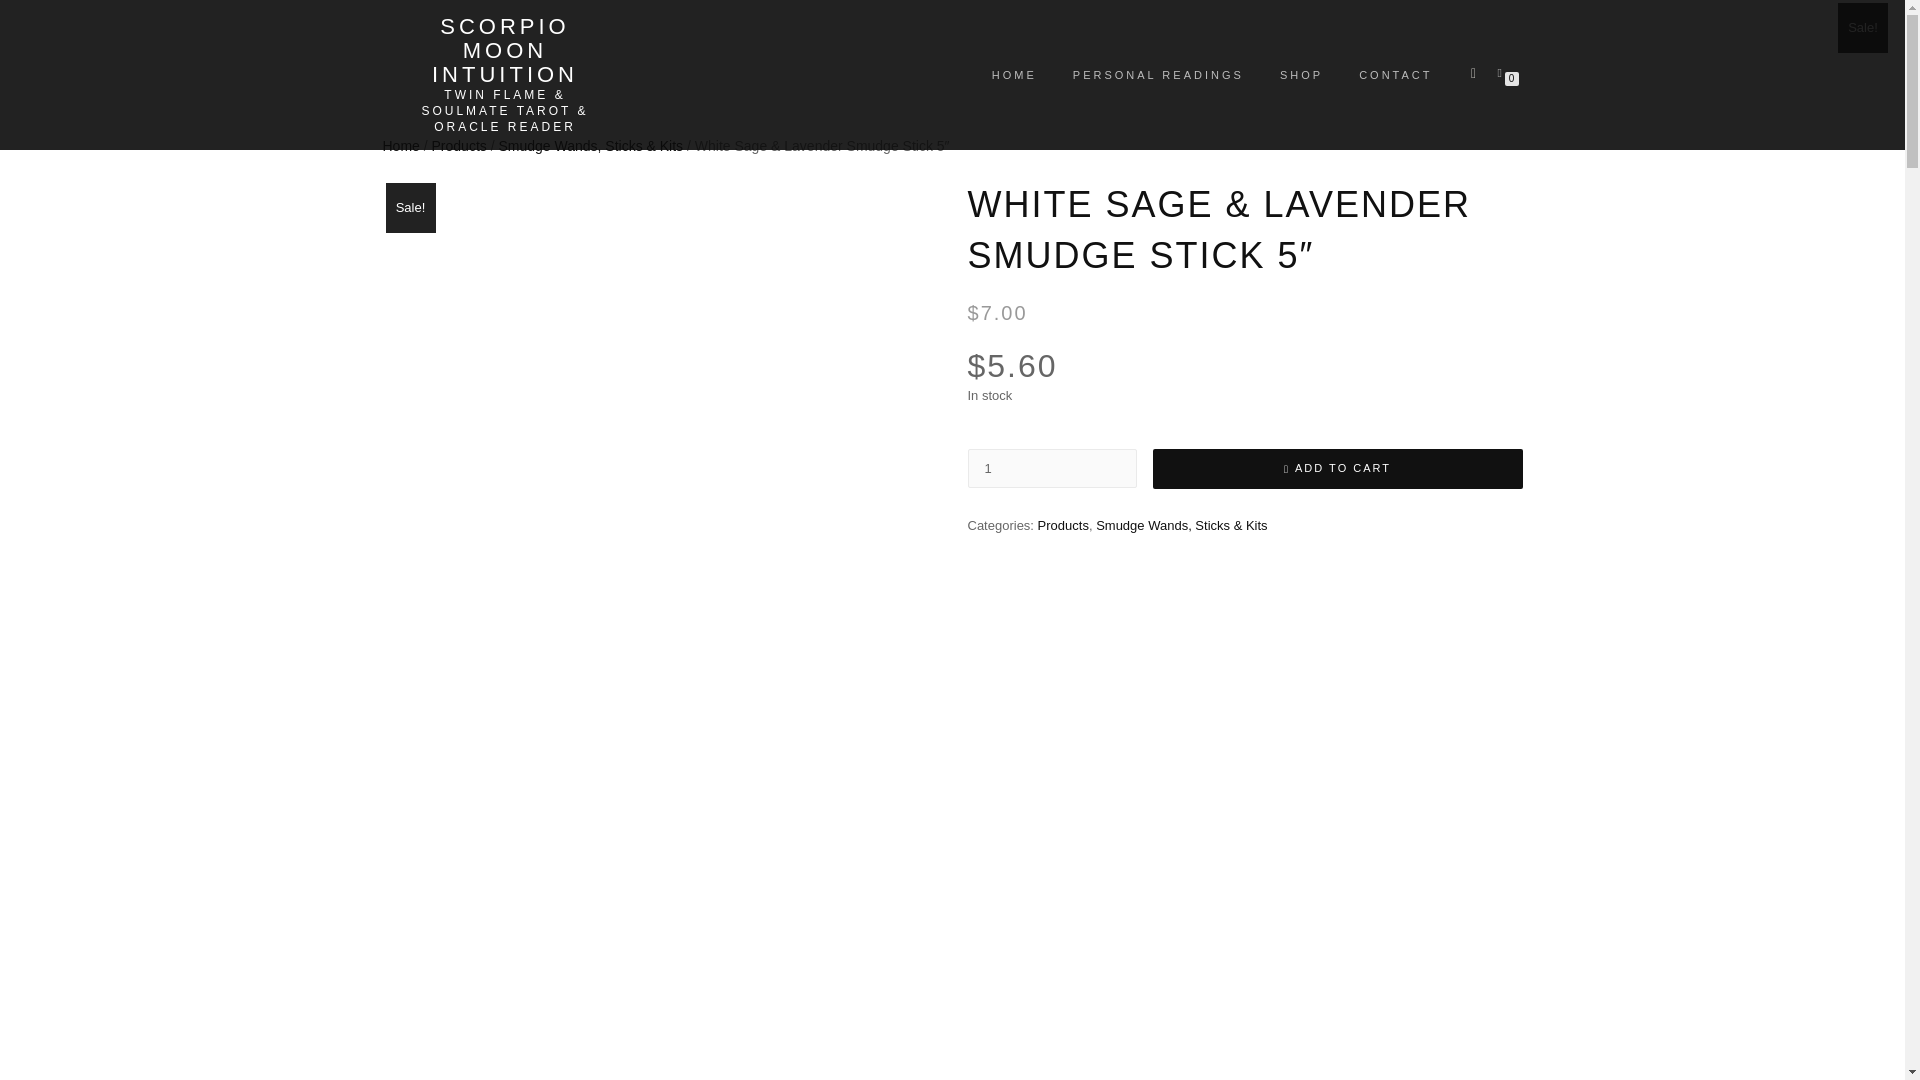 The image size is (1920, 1080). Describe the element at coordinates (1063, 526) in the screenshot. I see `Products` at that location.